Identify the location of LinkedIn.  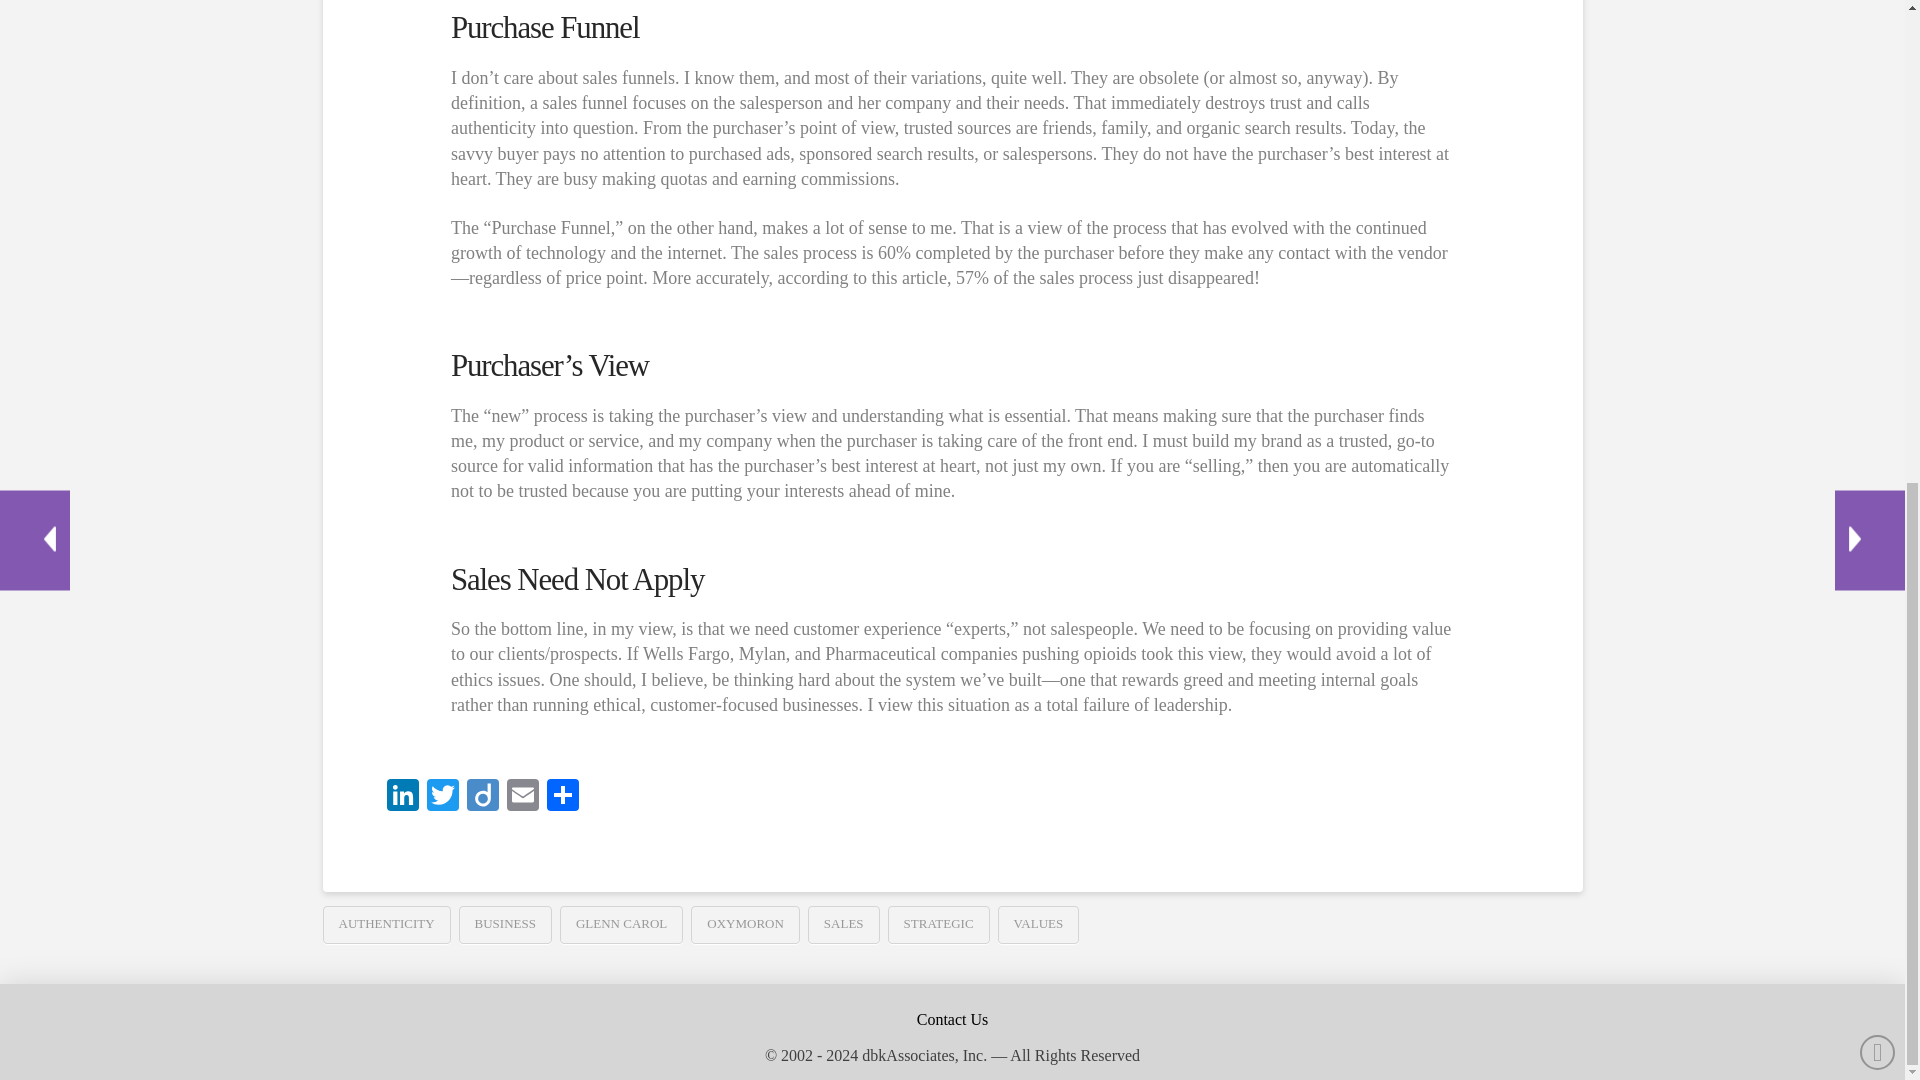
(402, 797).